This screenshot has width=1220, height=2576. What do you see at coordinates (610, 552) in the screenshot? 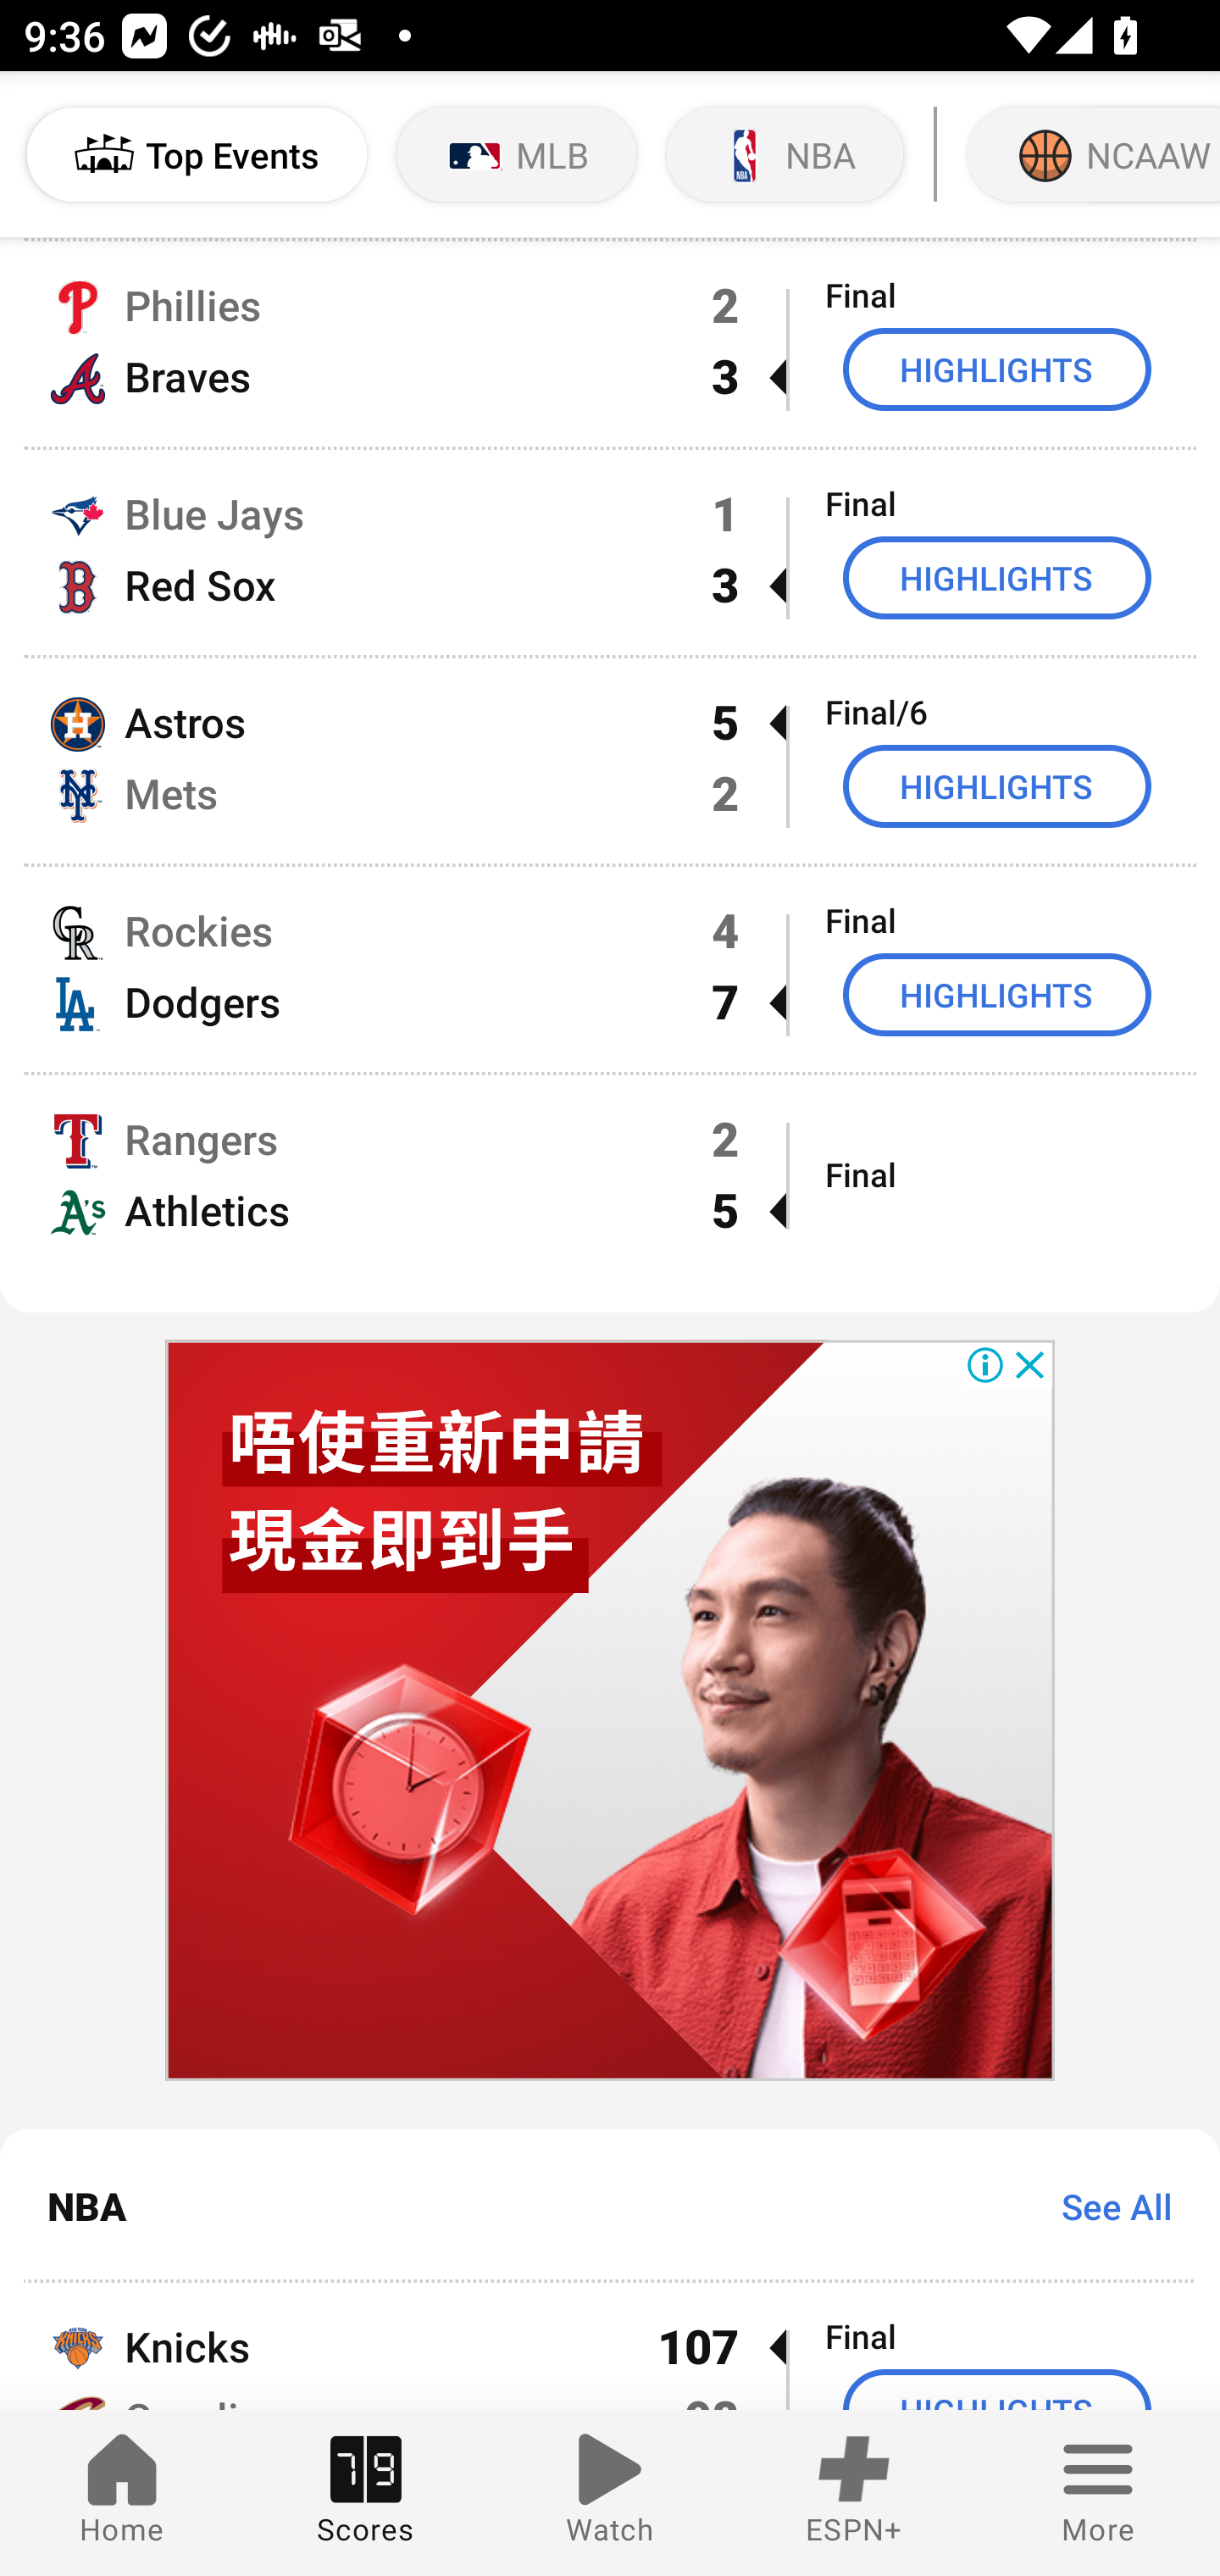
I see `Blue Jays 1 Final Red Sox 3  HIGHLIGHTS` at bounding box center [610, 552].